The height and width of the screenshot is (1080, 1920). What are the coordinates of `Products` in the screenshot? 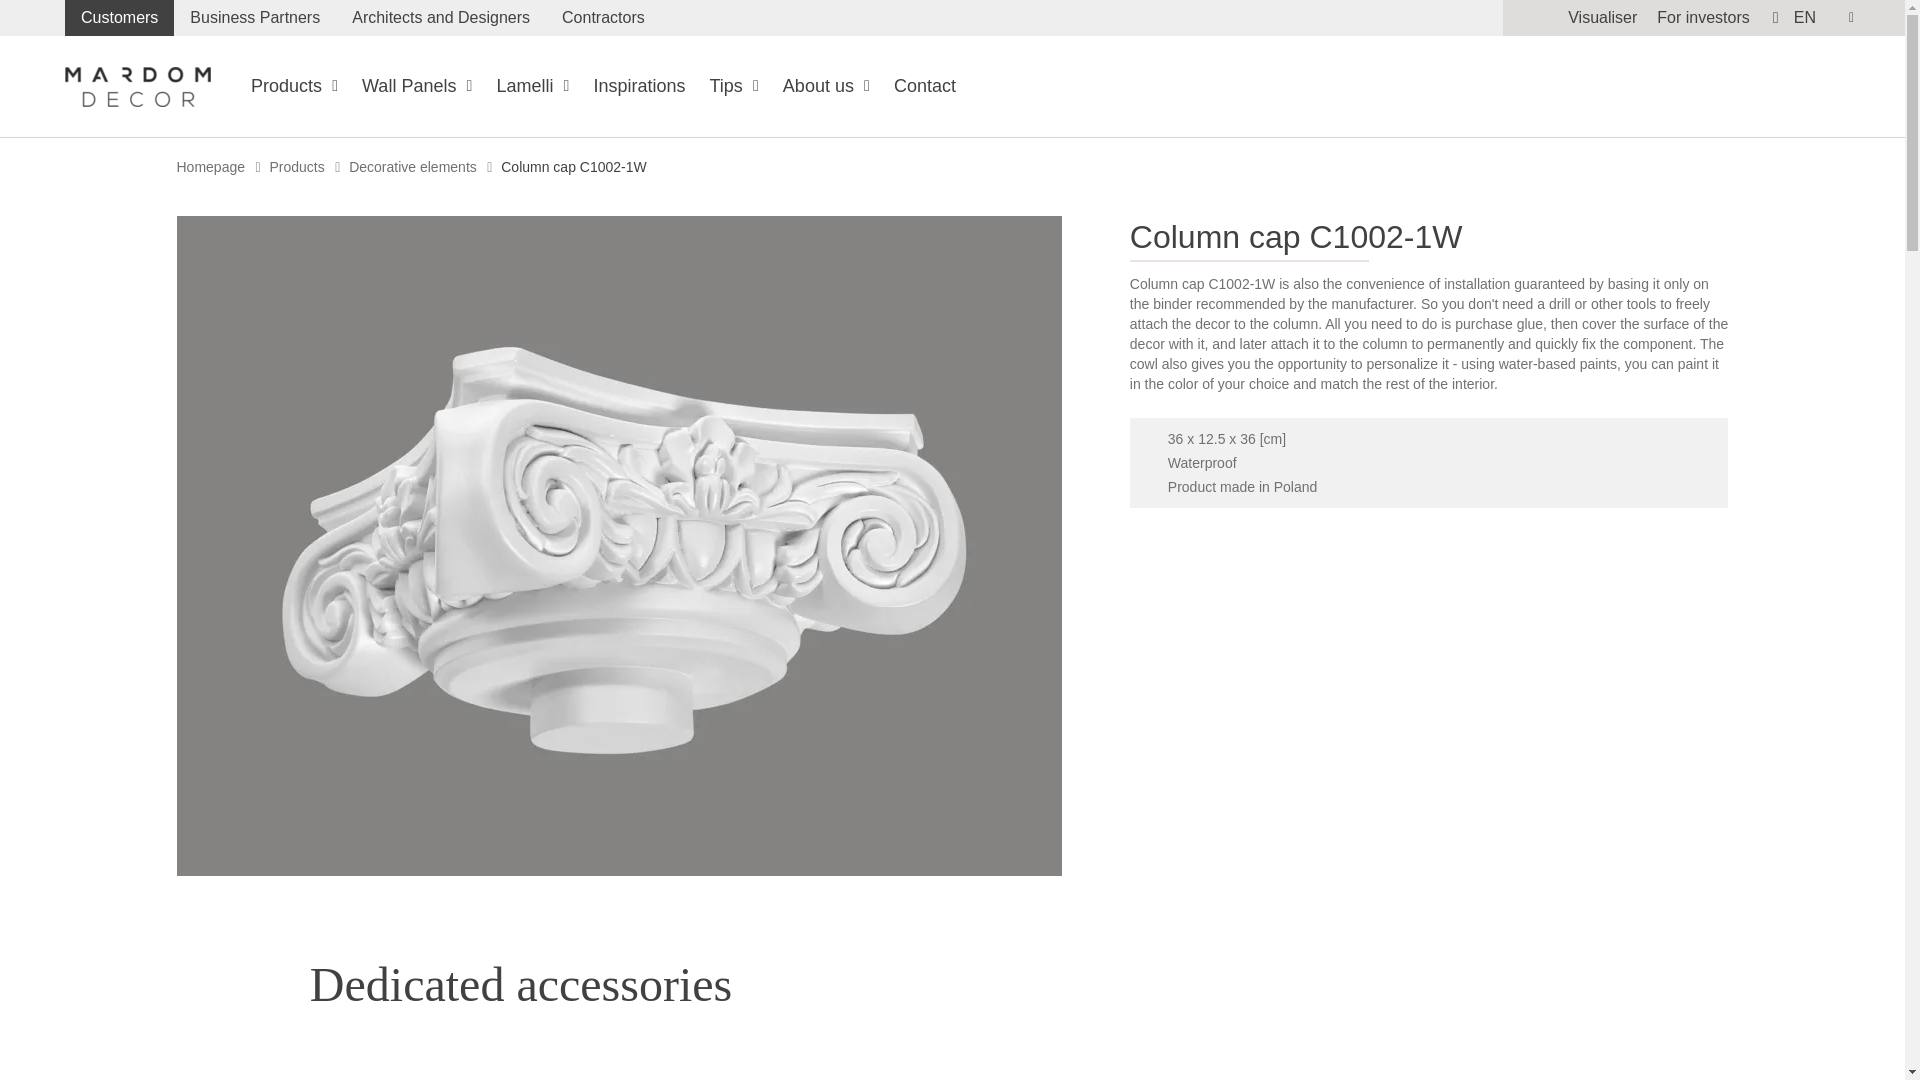 It's located at (294, 86).